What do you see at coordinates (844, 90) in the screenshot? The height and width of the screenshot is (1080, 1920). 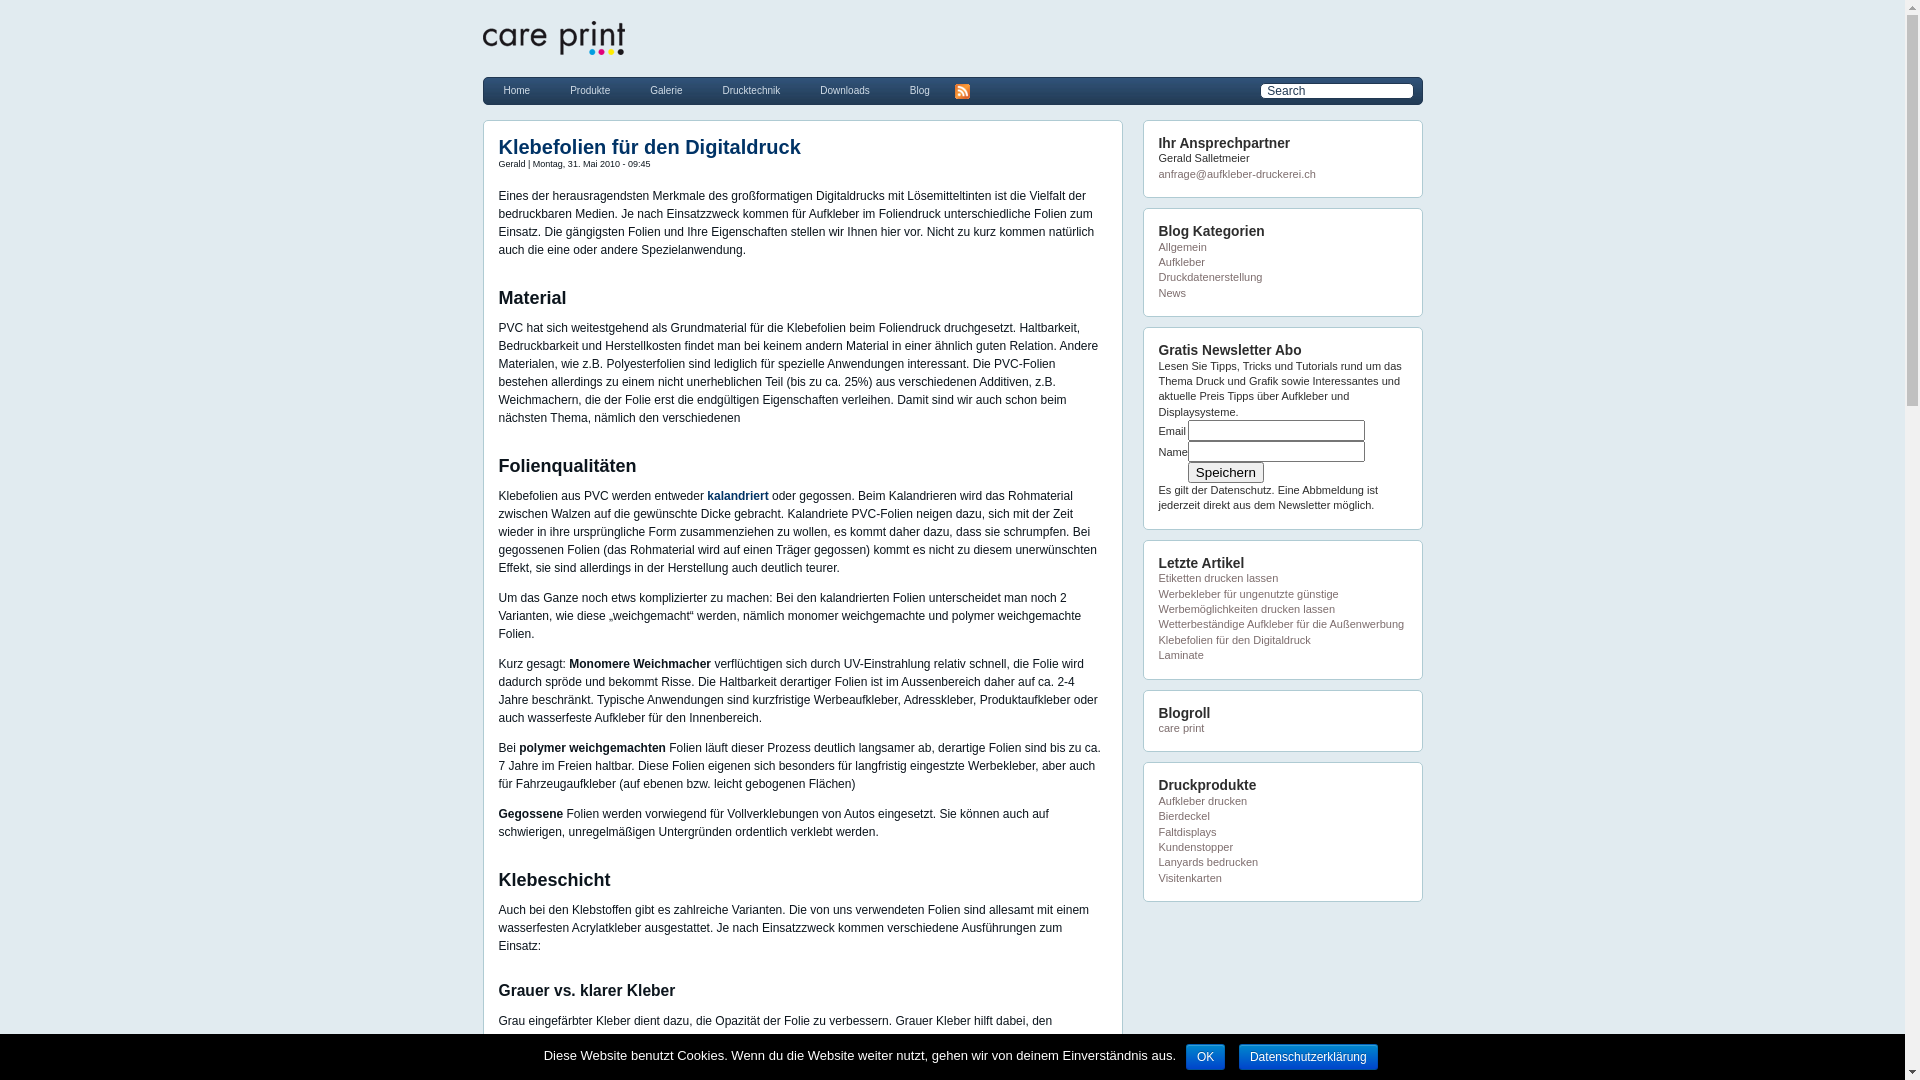 I see `Downloads` at bounding box center [844, 90].